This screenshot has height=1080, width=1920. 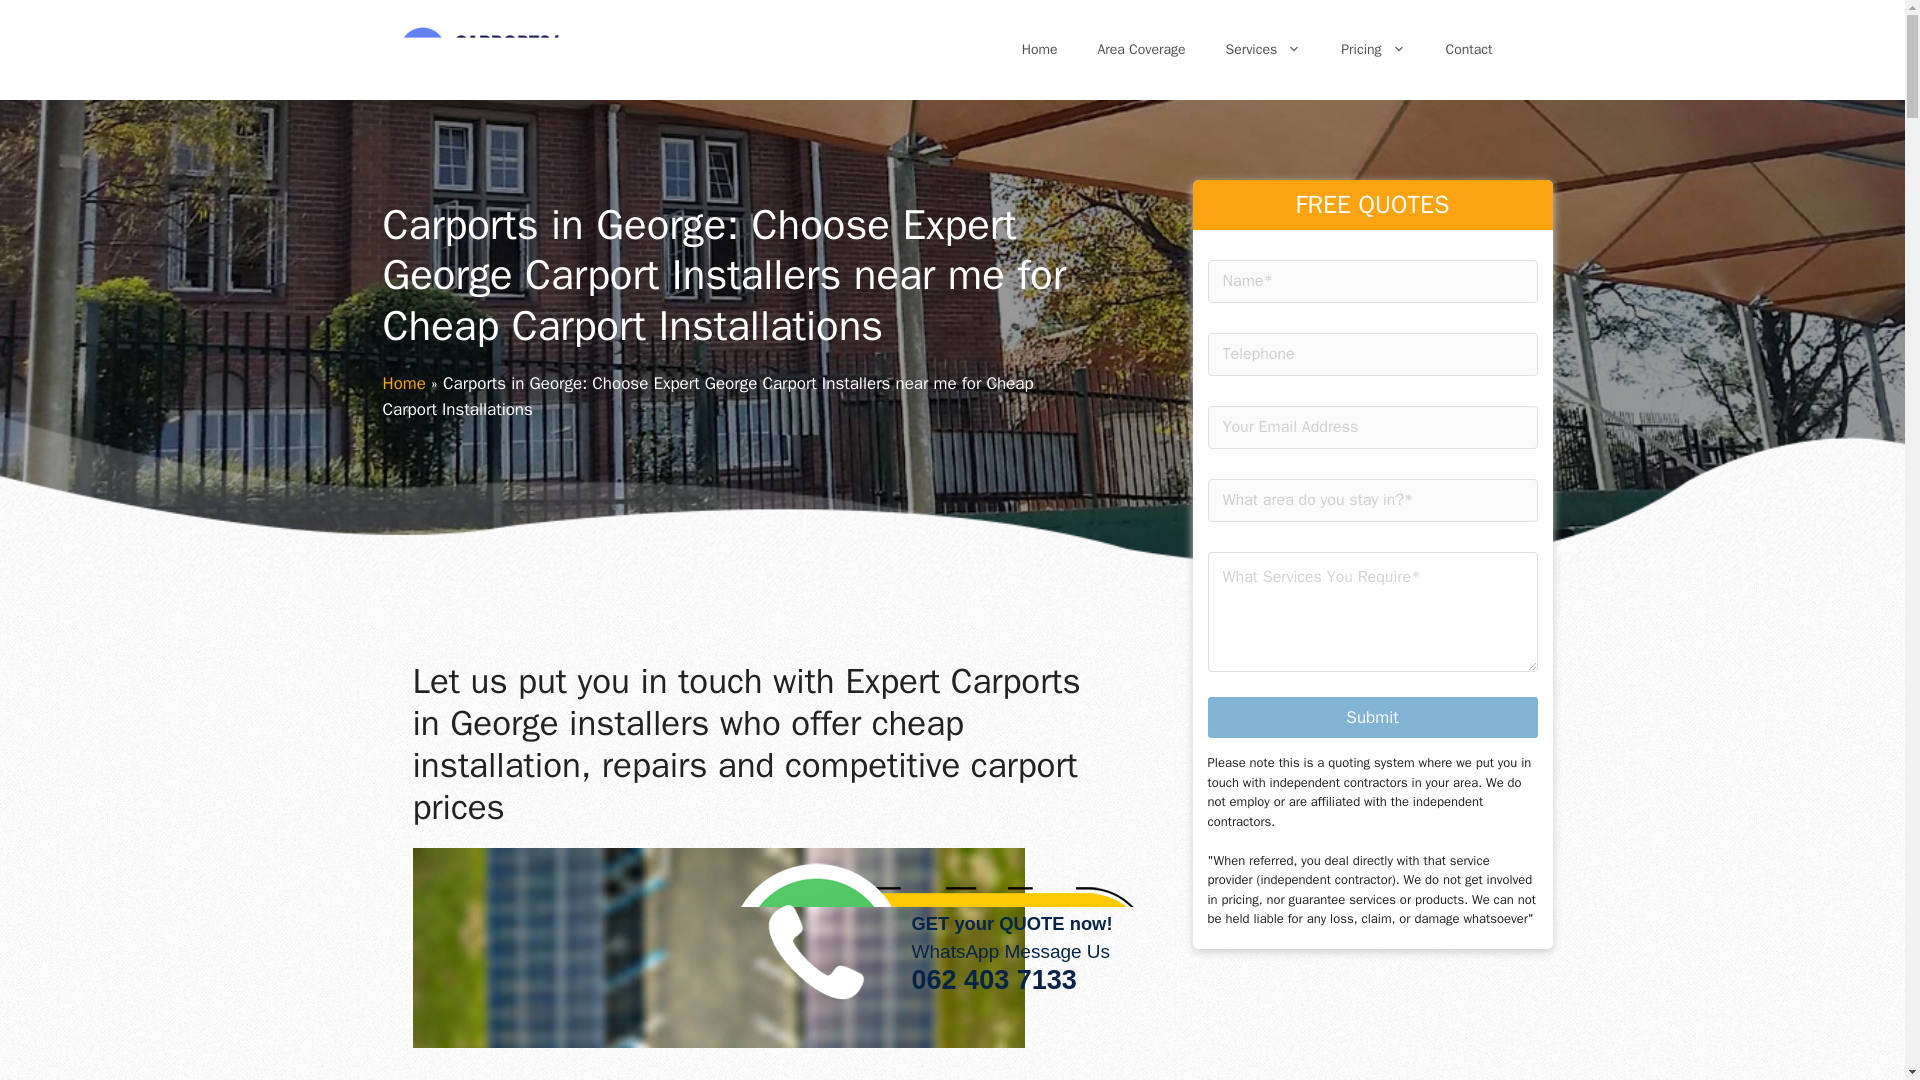 What do you see at coordinates (952, 966) in the screenshot?
I see `Home` at bounding box center [952, 966].